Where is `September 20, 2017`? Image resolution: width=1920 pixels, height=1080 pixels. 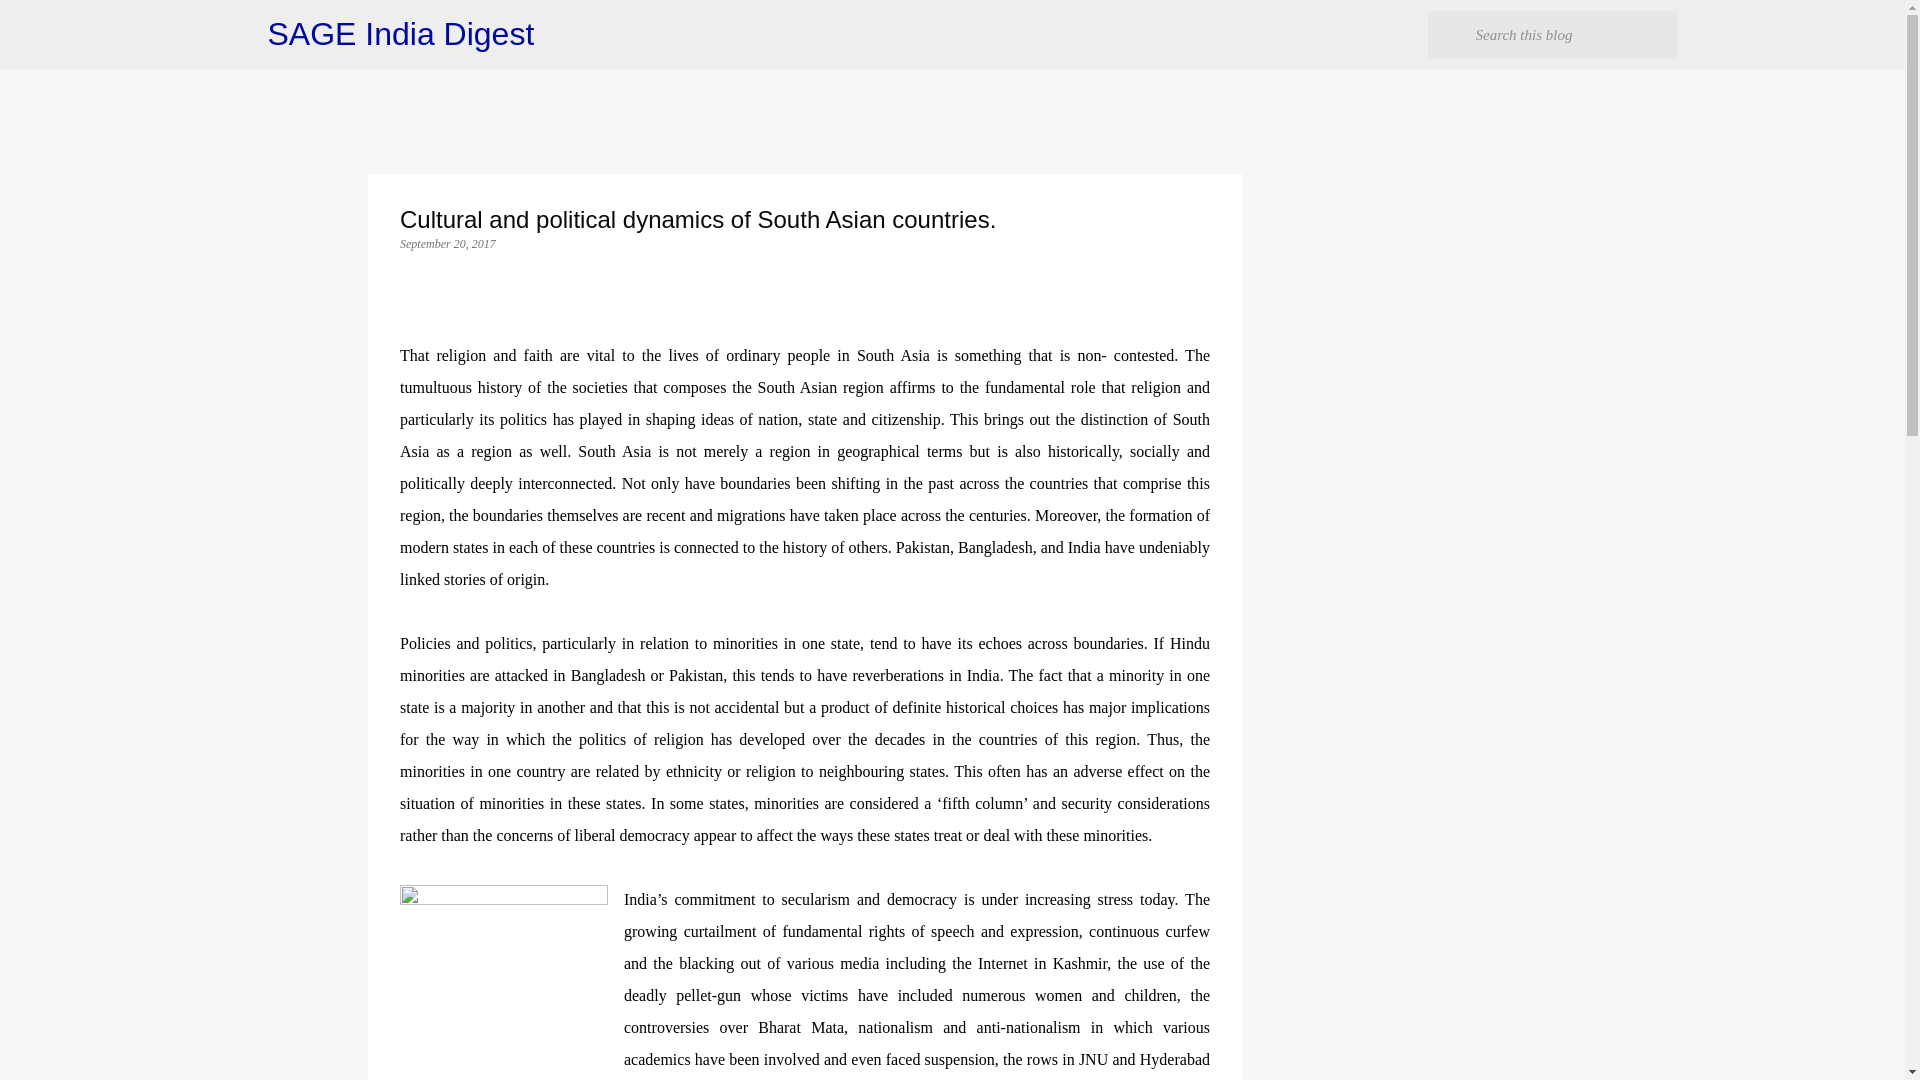 September 20, 2017 is located at coordinates (447, 243).